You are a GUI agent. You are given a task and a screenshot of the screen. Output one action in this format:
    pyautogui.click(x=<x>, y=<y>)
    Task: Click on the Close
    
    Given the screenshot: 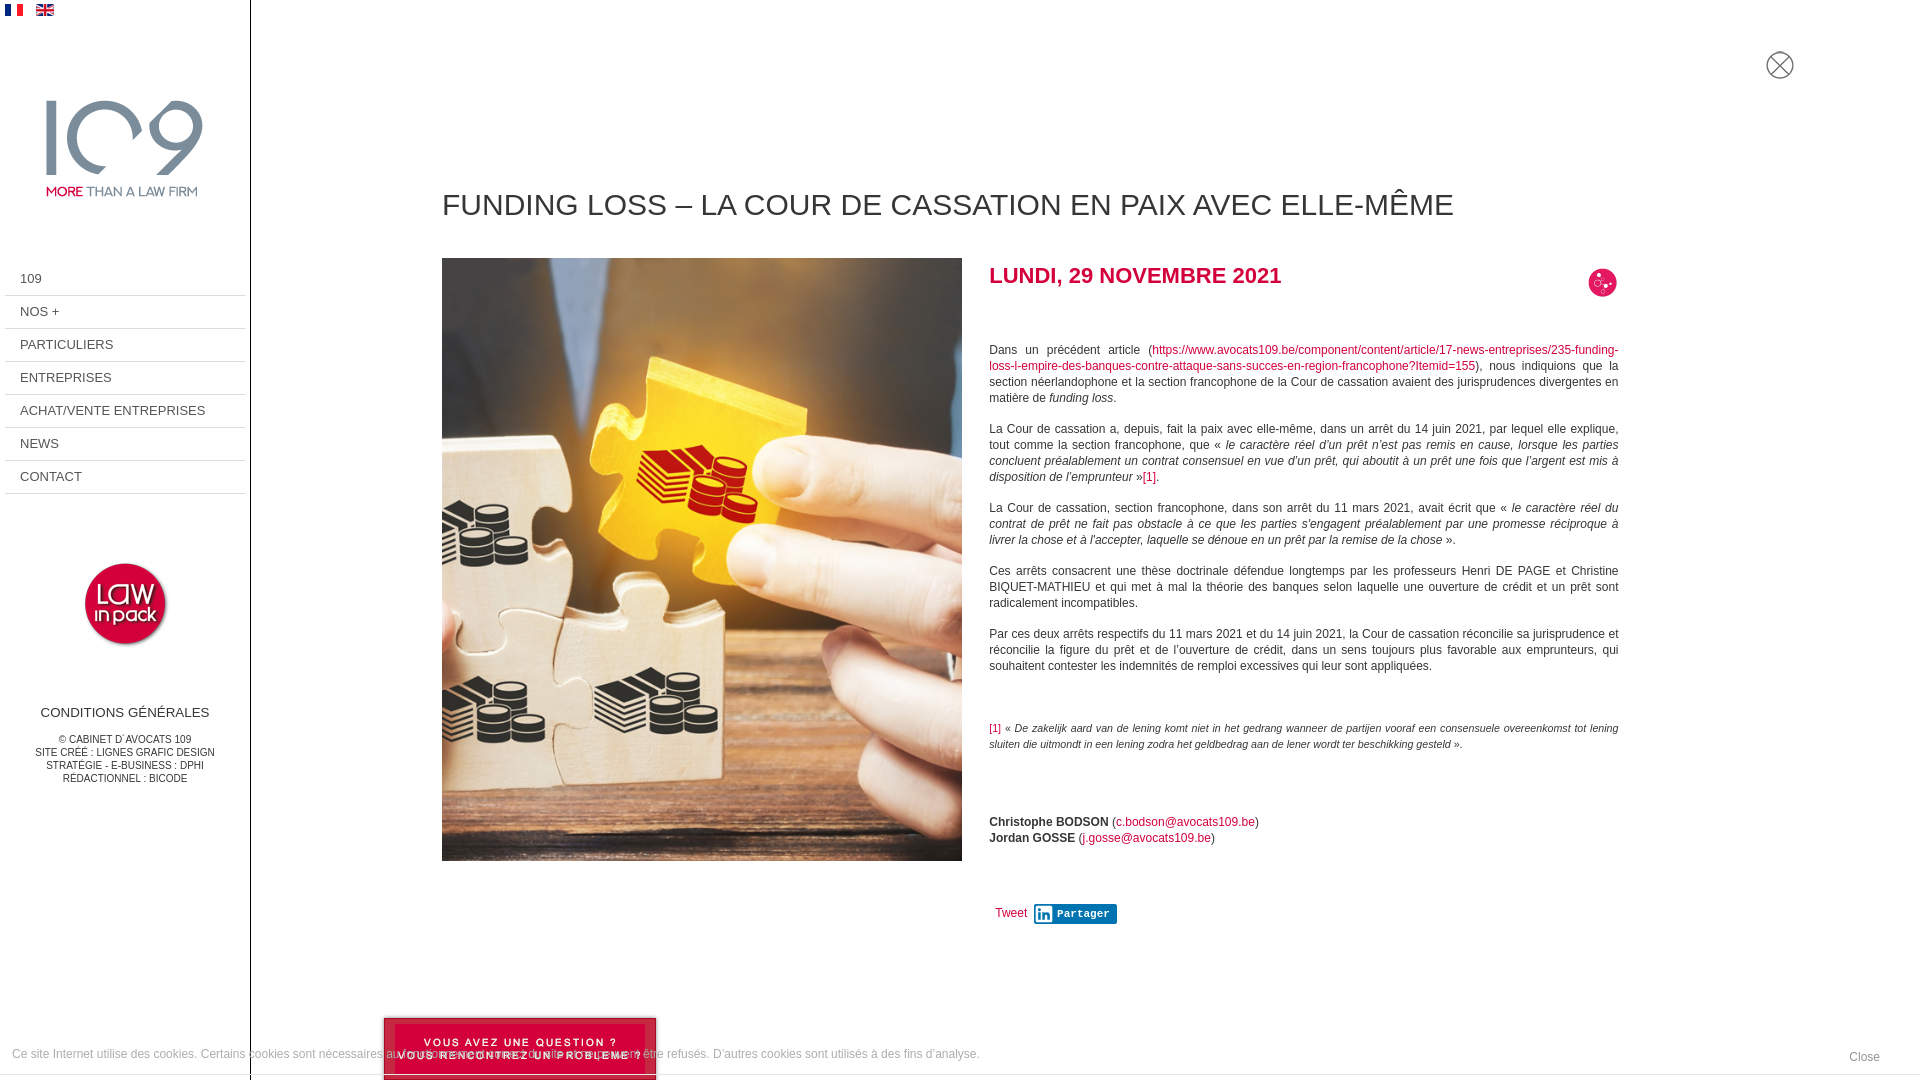 What is the action you would take?
    pyautogui.click(x=1880, y=1057)
    